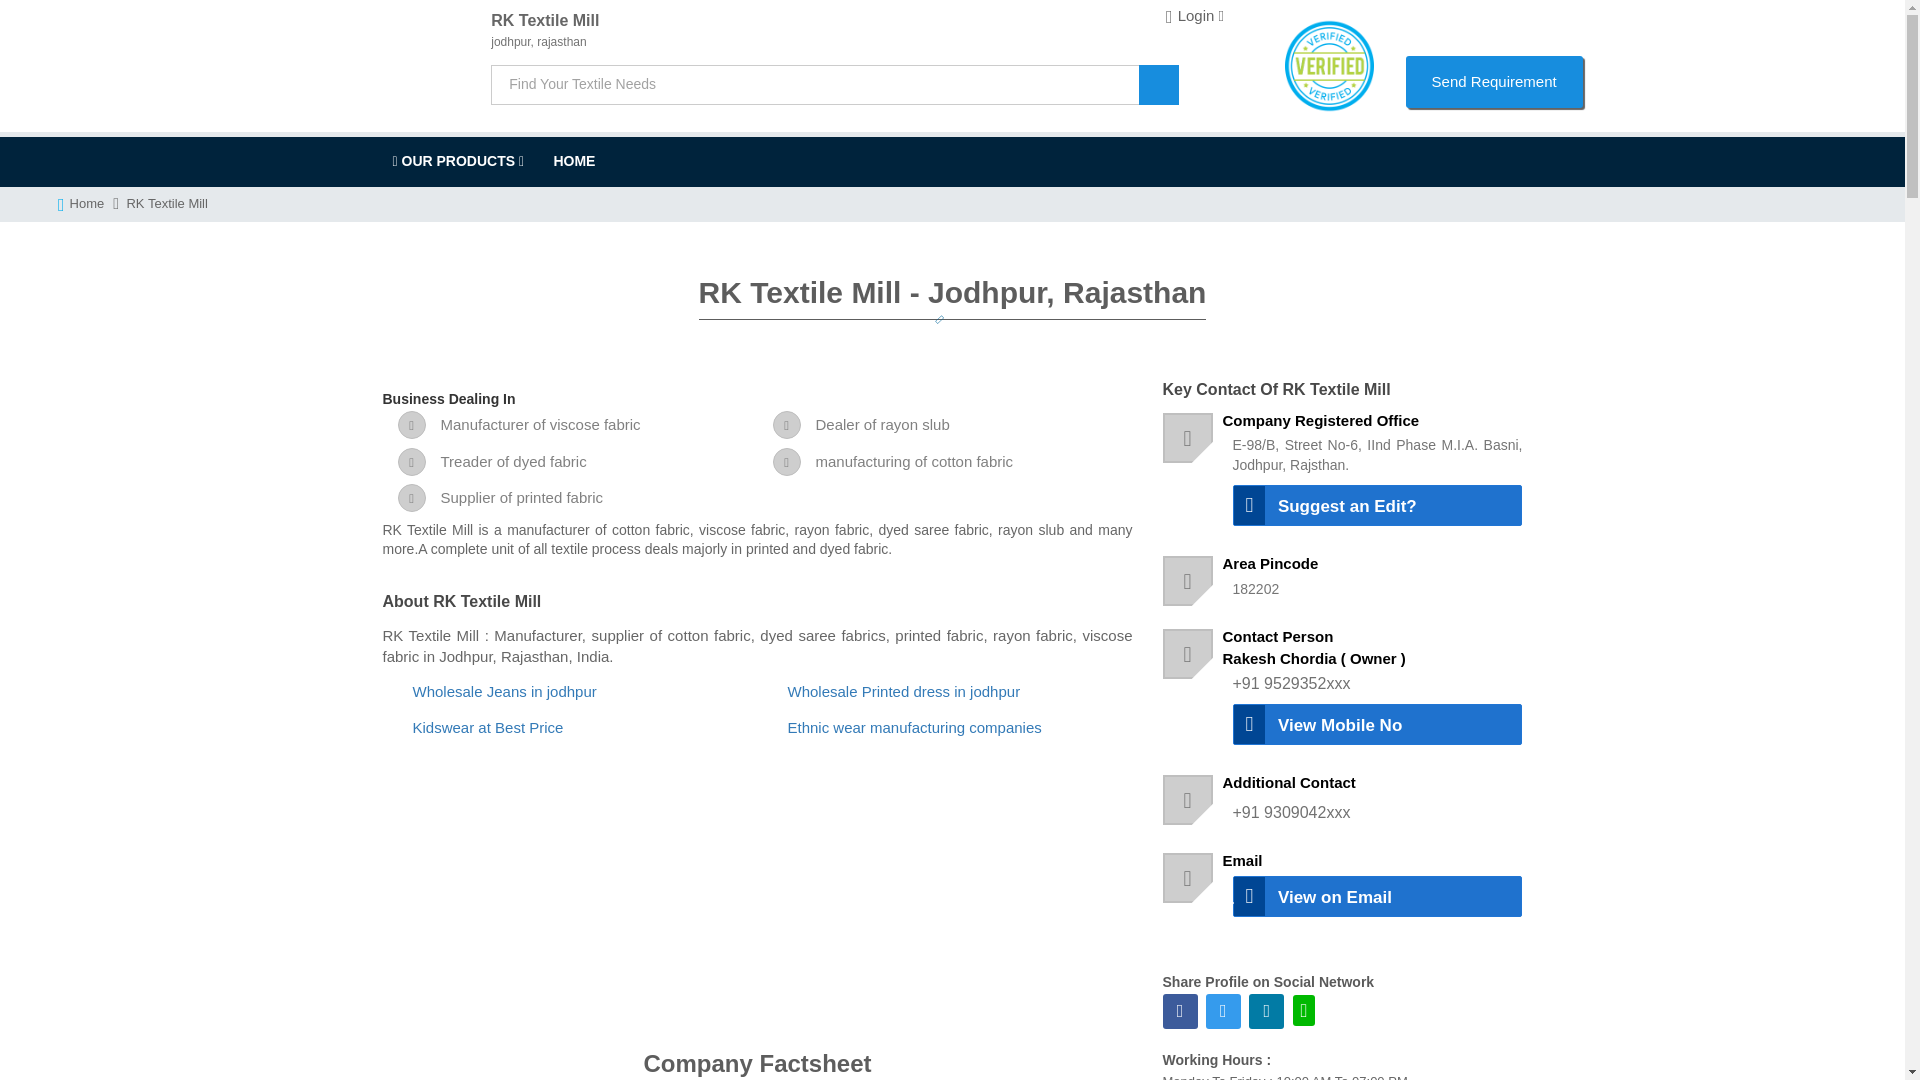 Image resolution: width=1920 pixels, height=1080 pixels. What do you see at coordinates (487, 727) in the screenshot?
I see `Kidswear at Best Price` at bounding box center [487, 727].